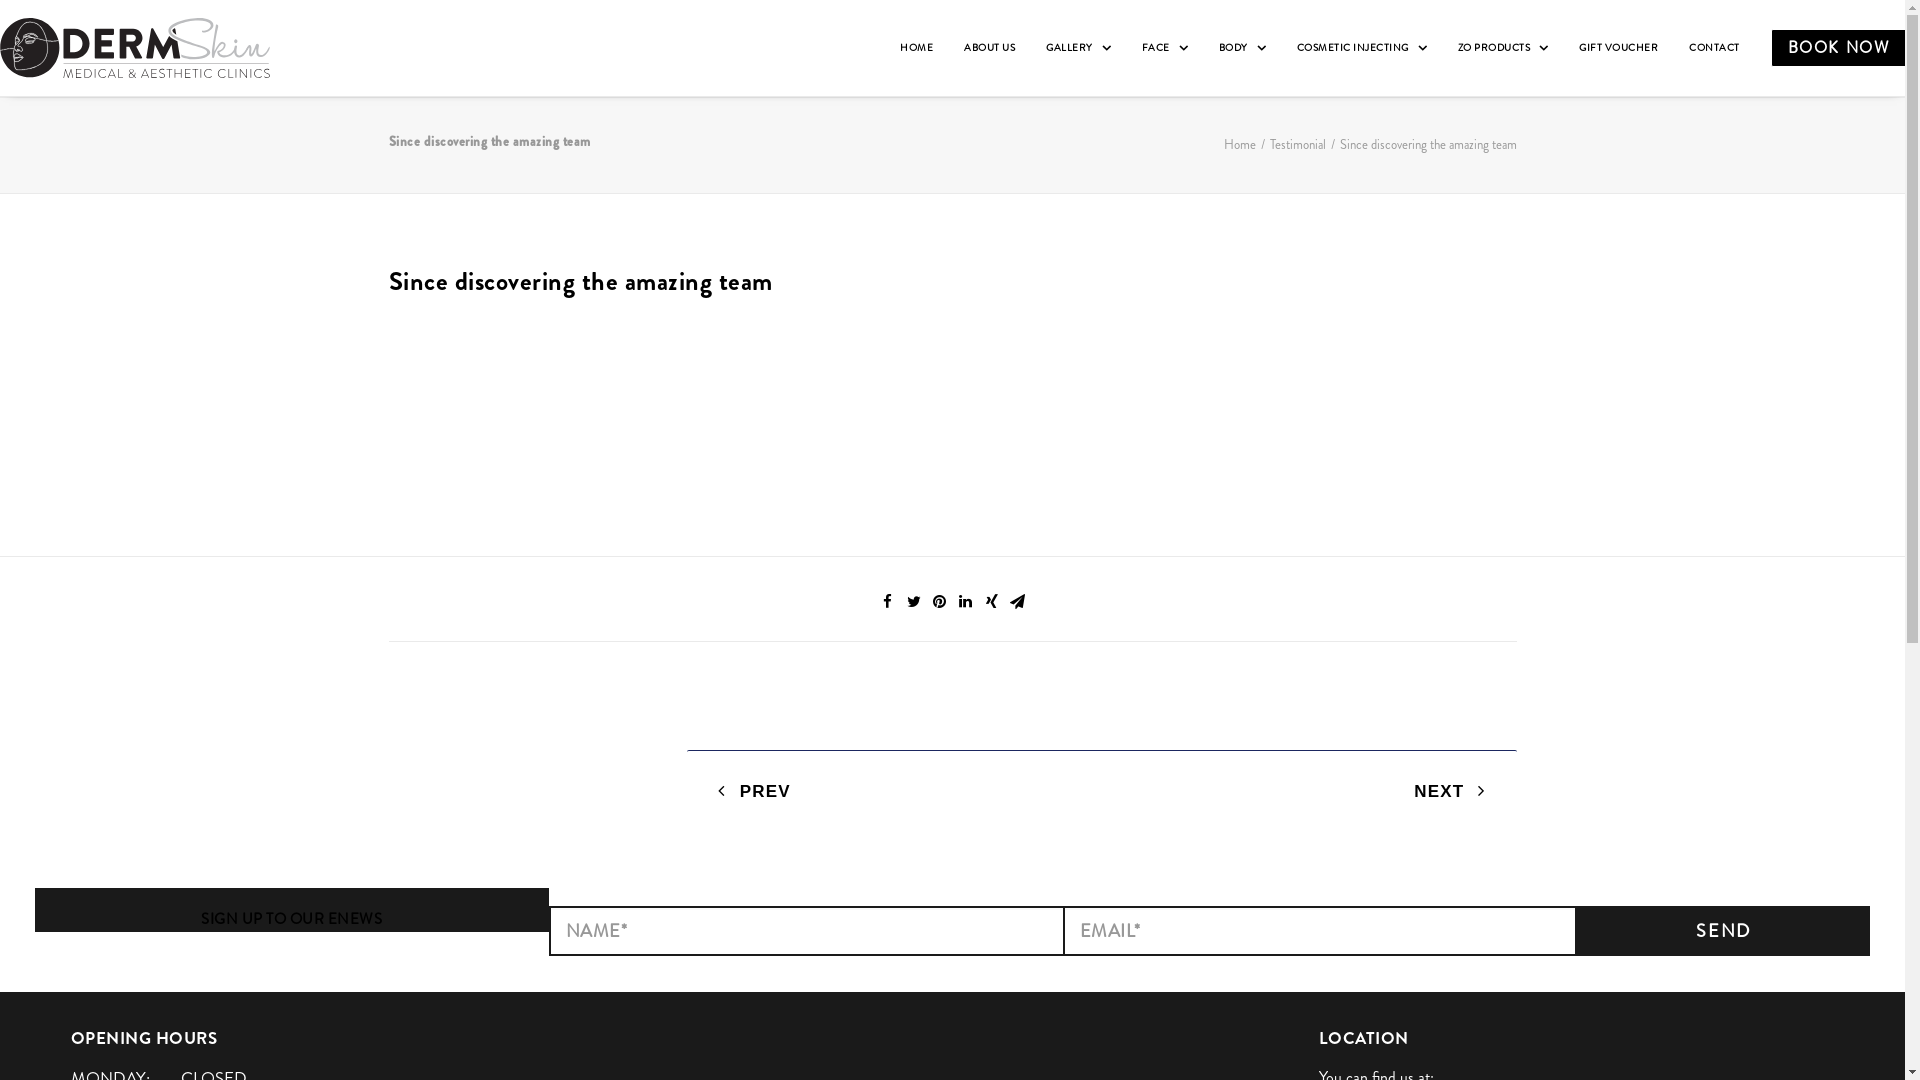  I want to click on COSMETIC INJECTING, so click(1362, 48).